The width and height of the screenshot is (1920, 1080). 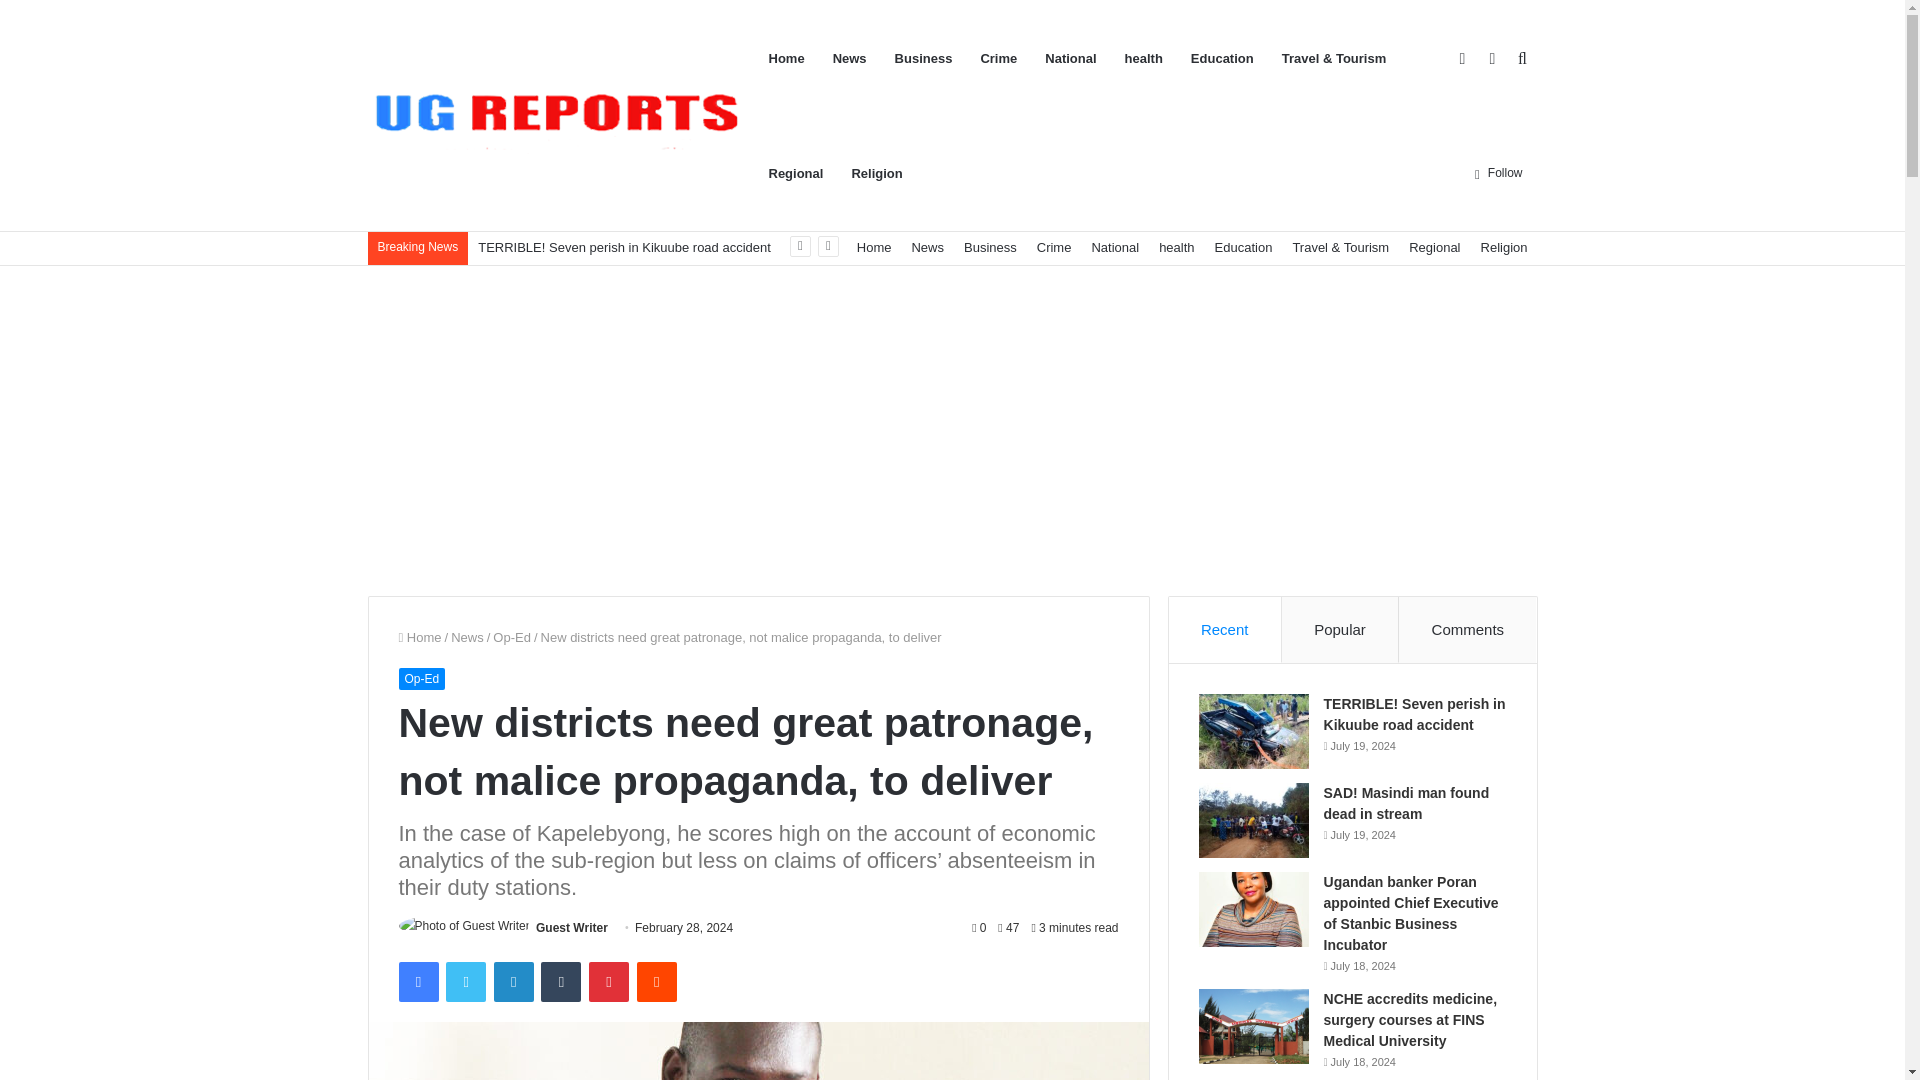 What do you see at coordinates (512, 636) in the screenshot?
I see `Op-Ed` at bounding box center [512, 636].